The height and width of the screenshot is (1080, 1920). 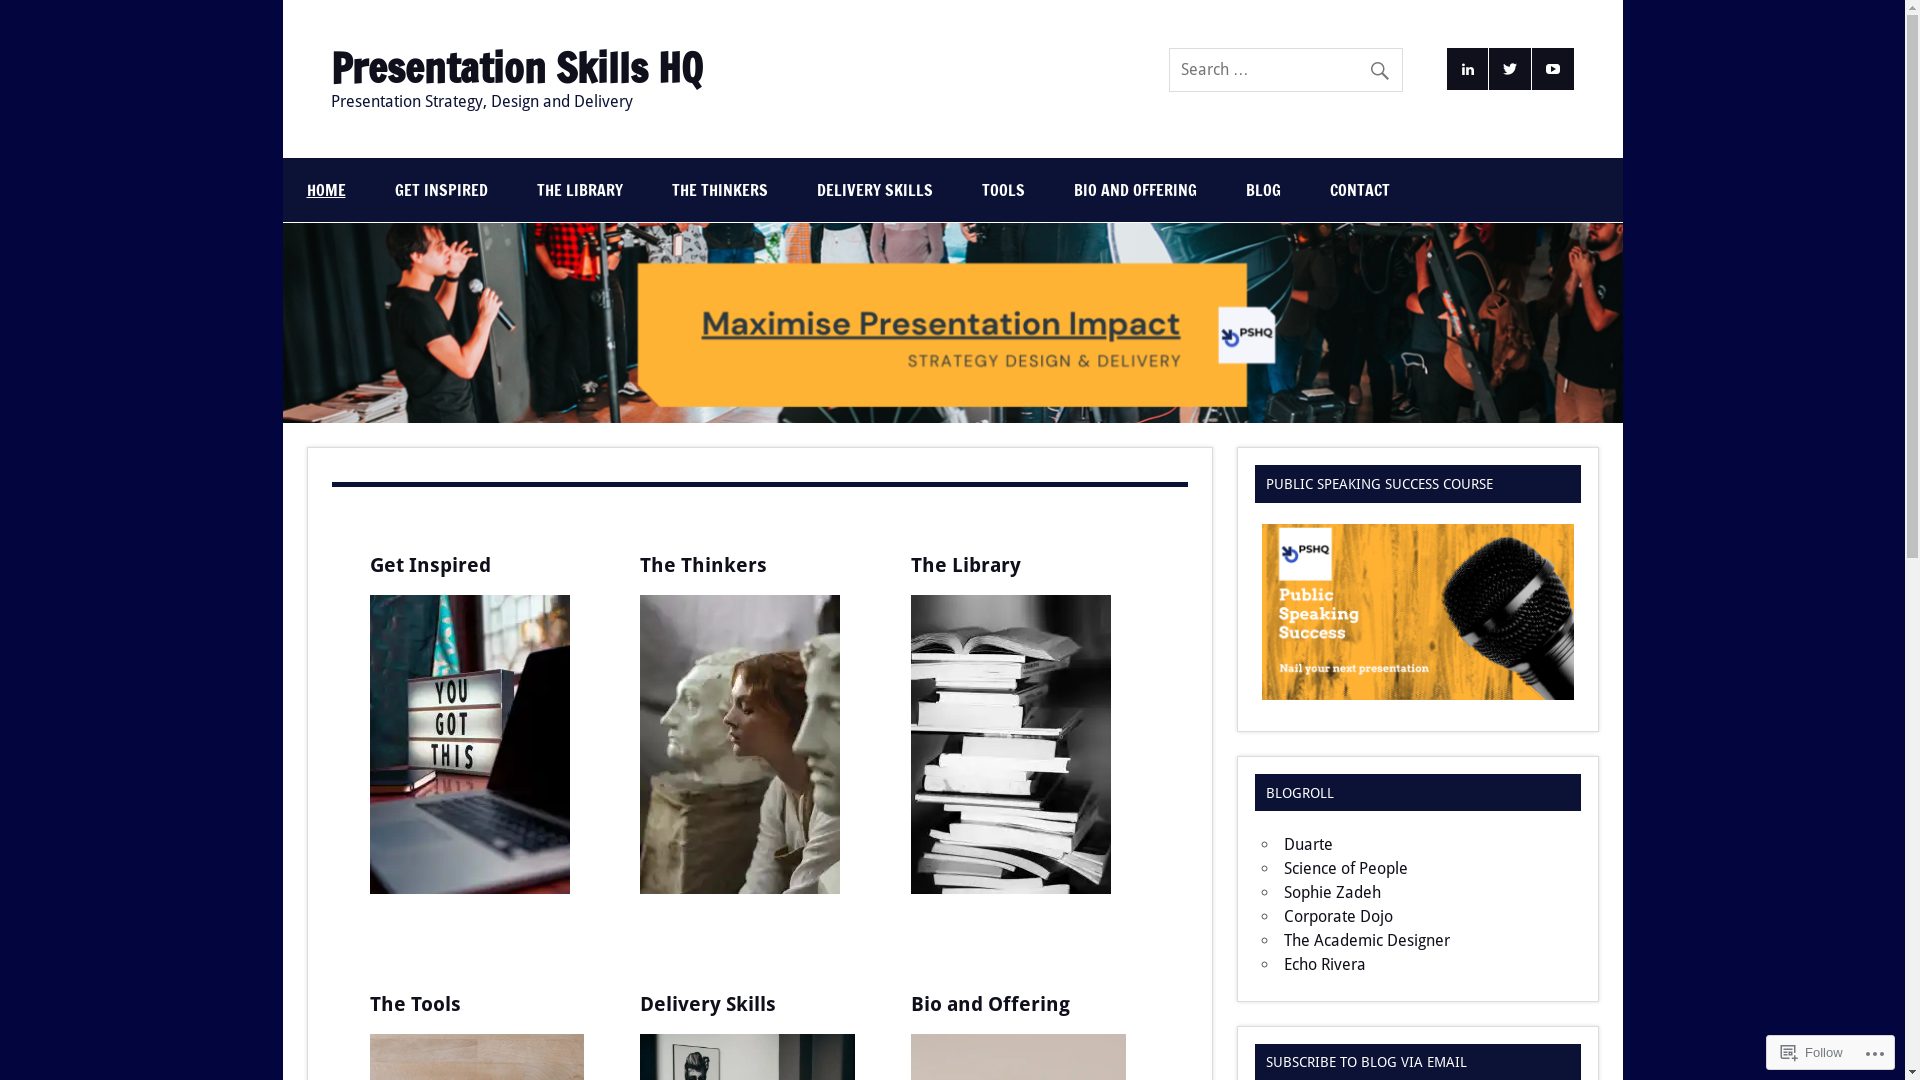 What do you see at coordinates (416, 1004) in the screenshot?
I see `The Tools` at bounding box center [416, 1004].